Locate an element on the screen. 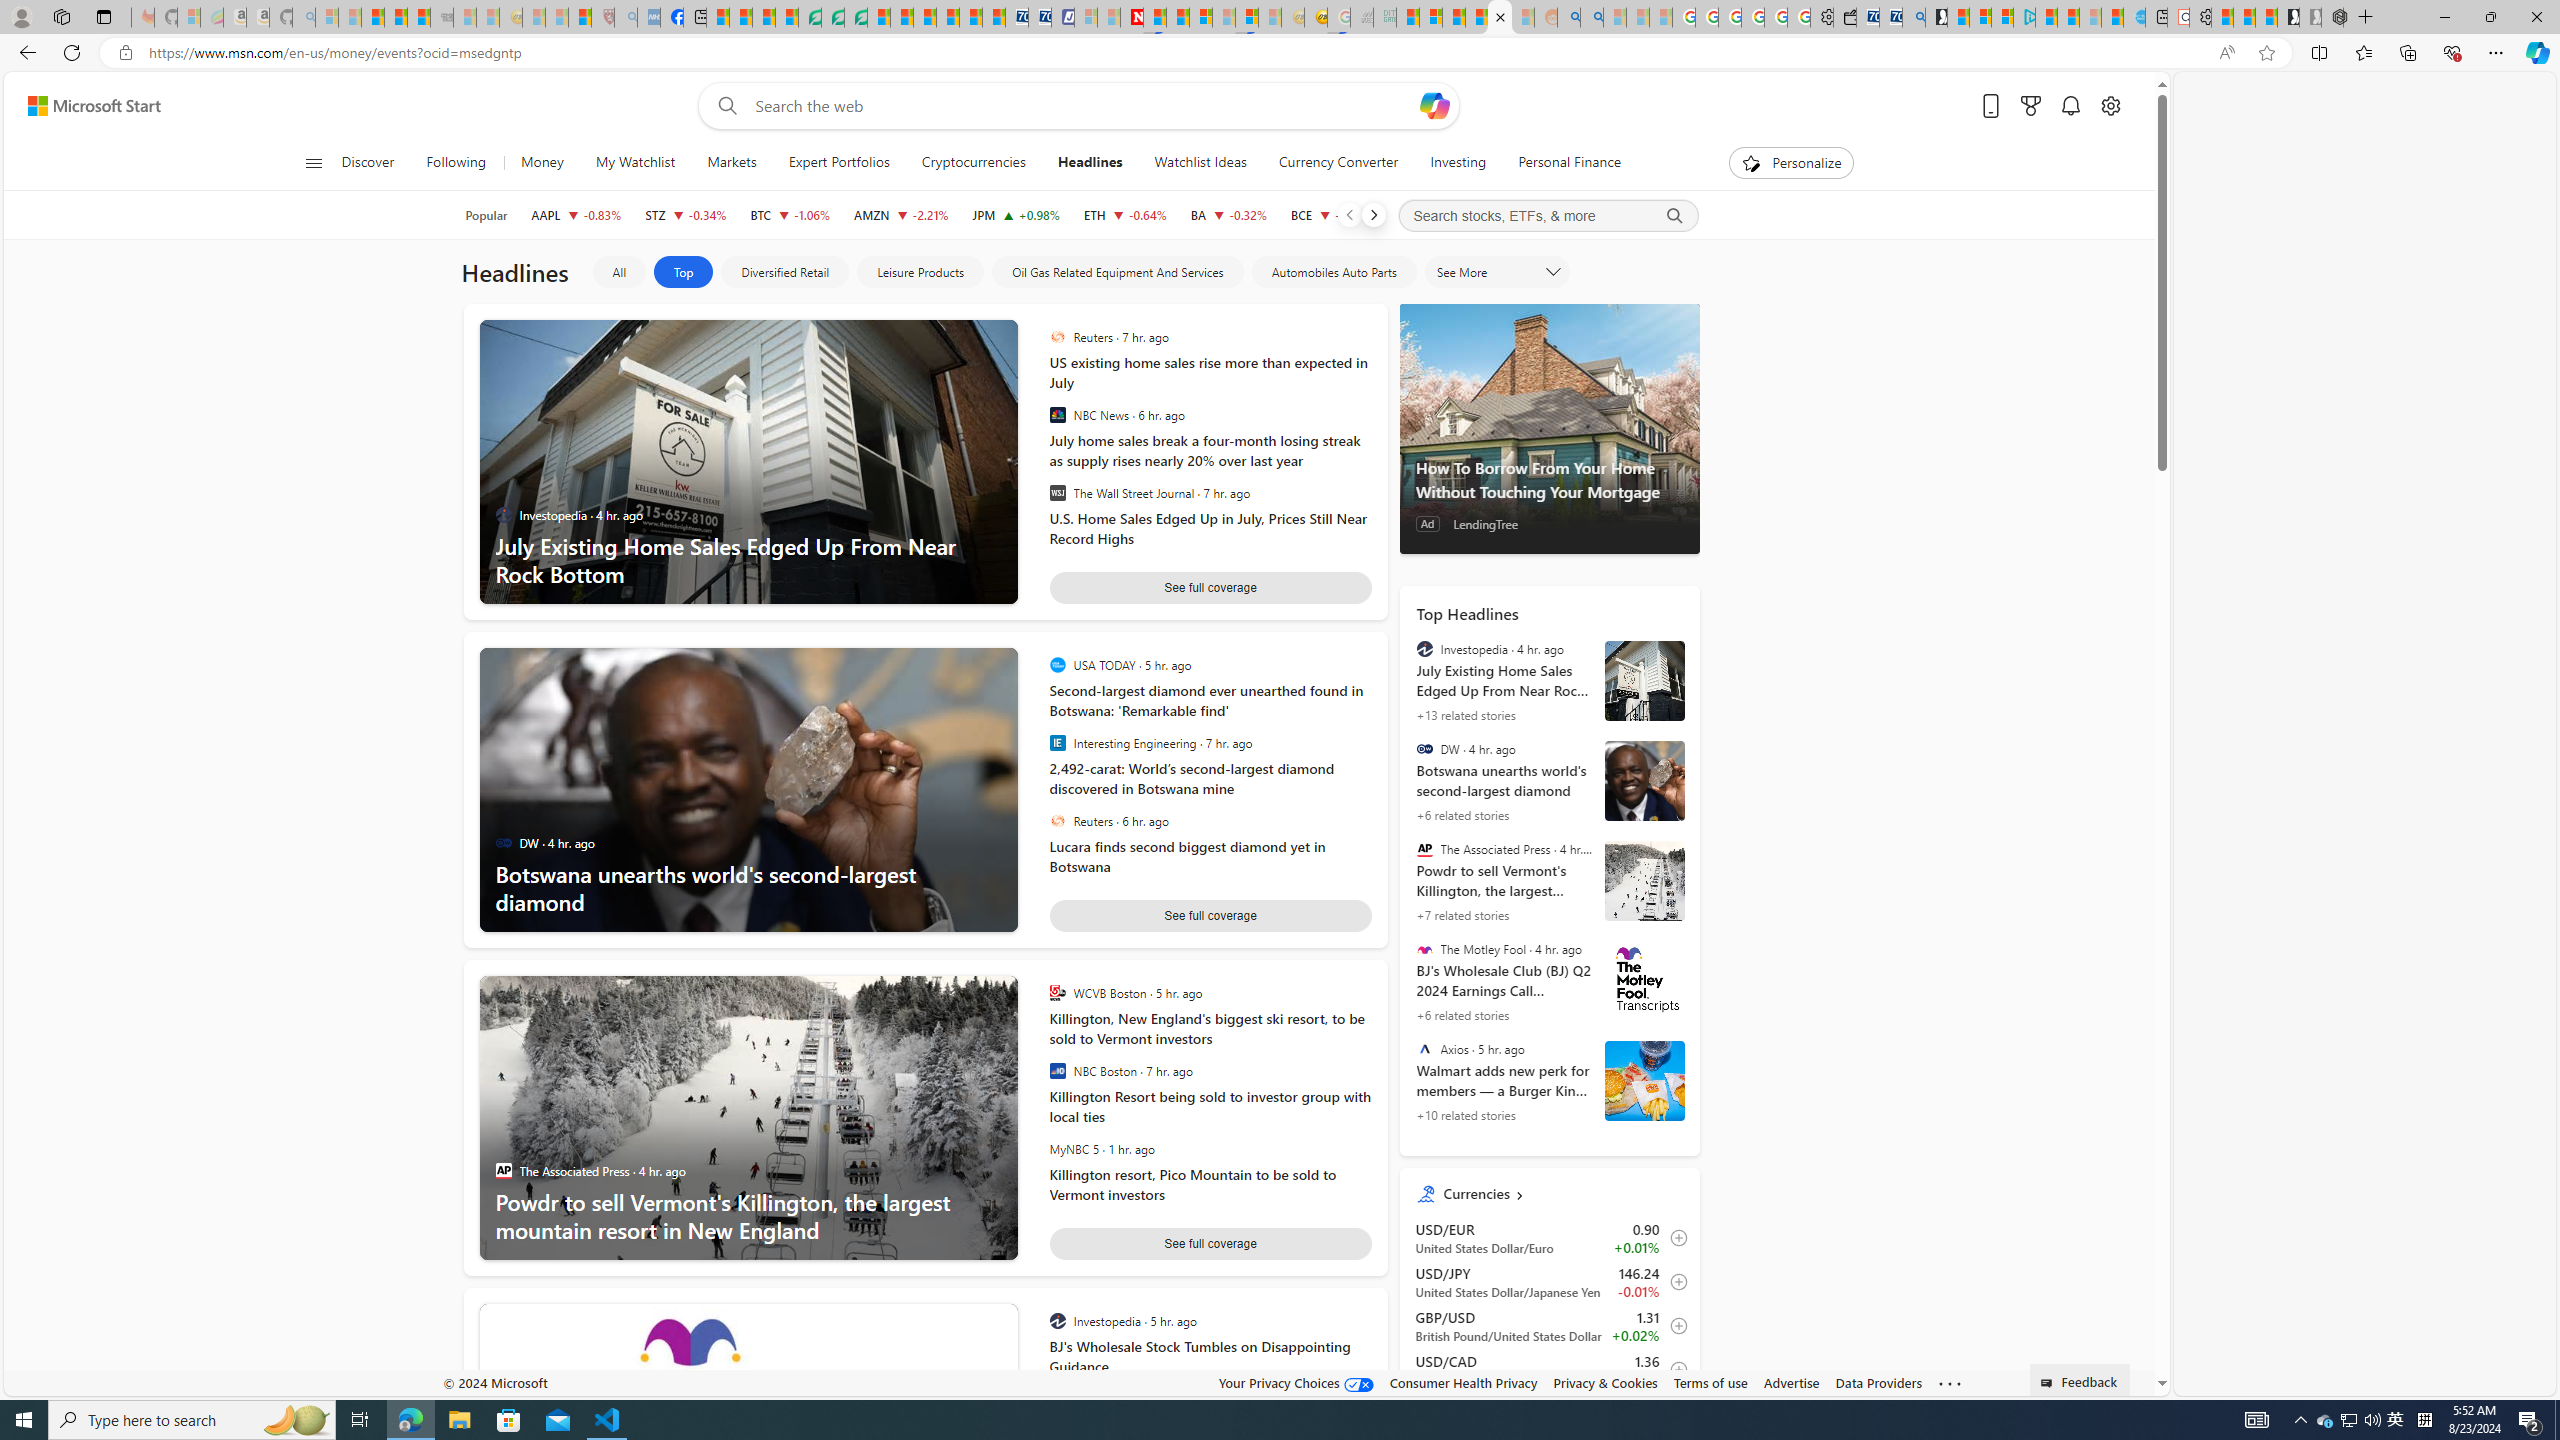 This screenshot has width=2560, height=1440. Open settings is located at coordinates (2108, 106).